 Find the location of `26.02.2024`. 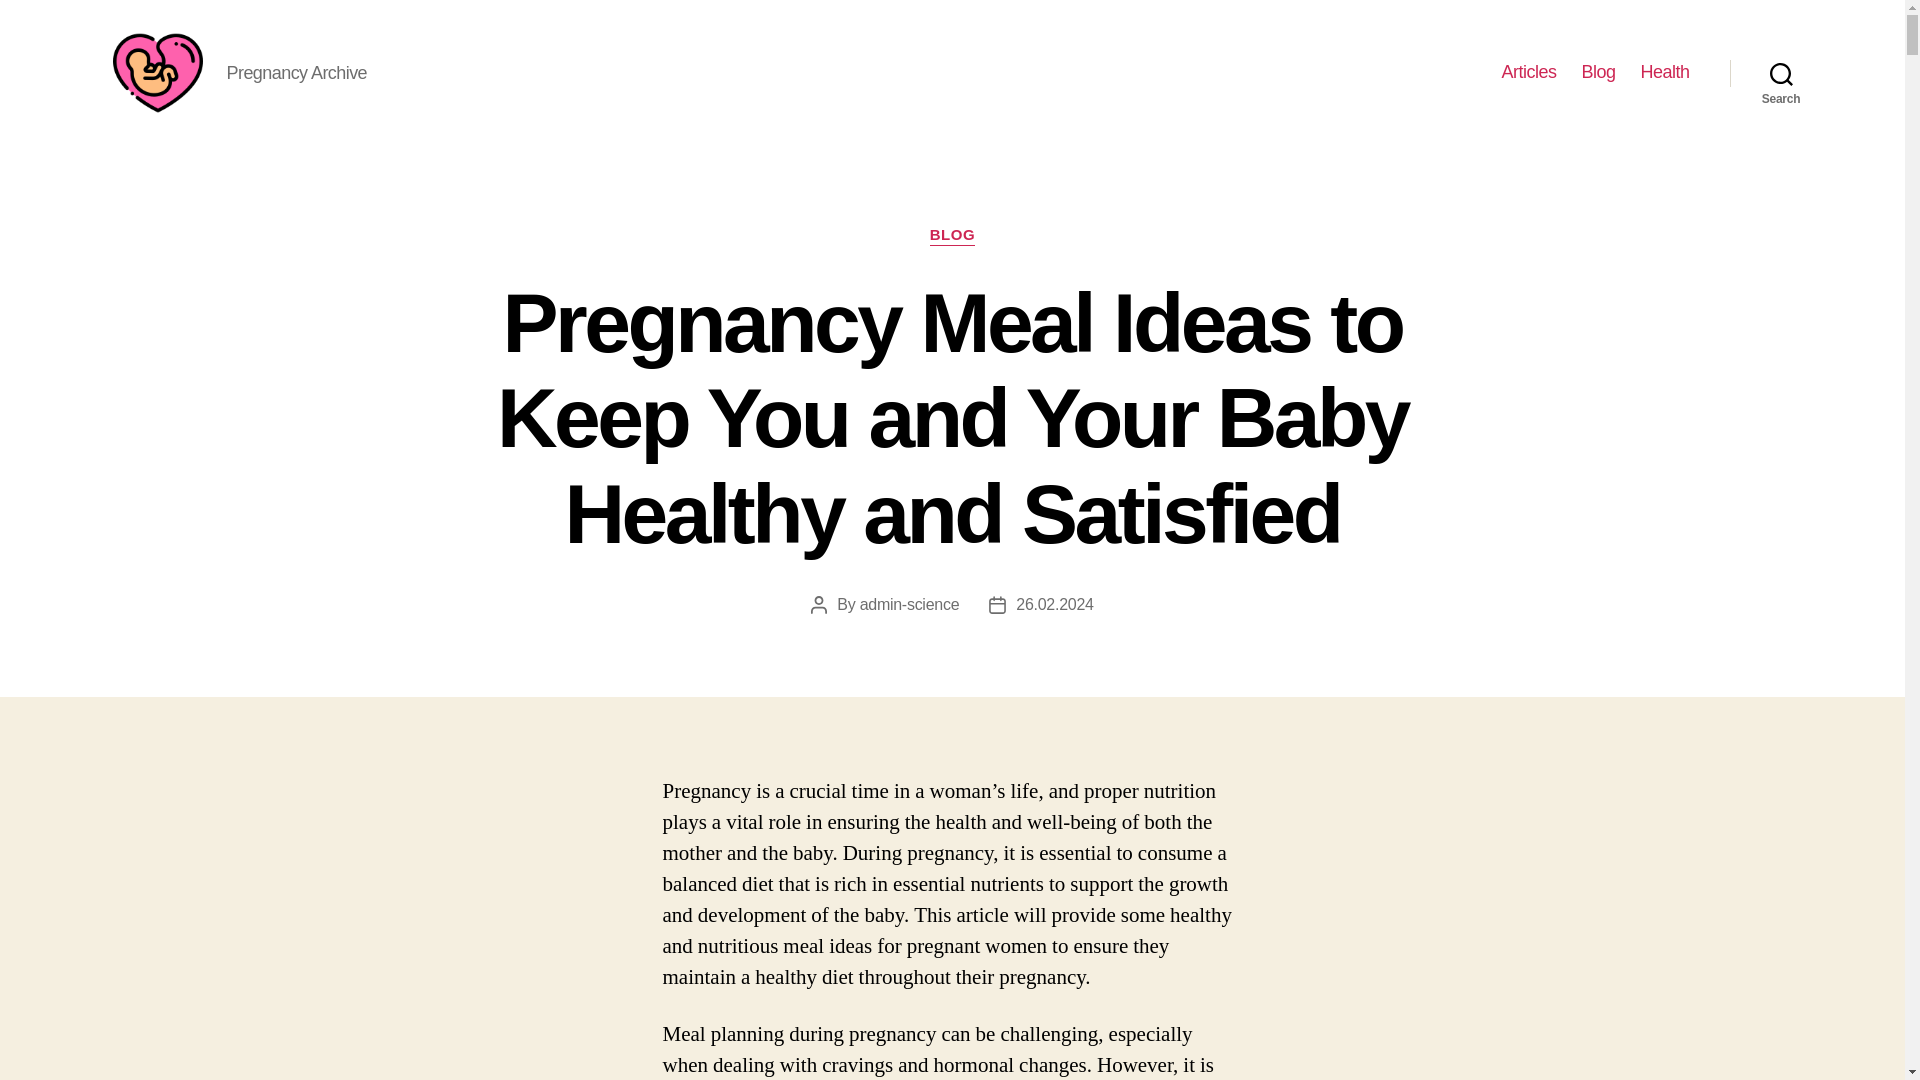

26.02.2024 is located at coordinates (1054, 604).